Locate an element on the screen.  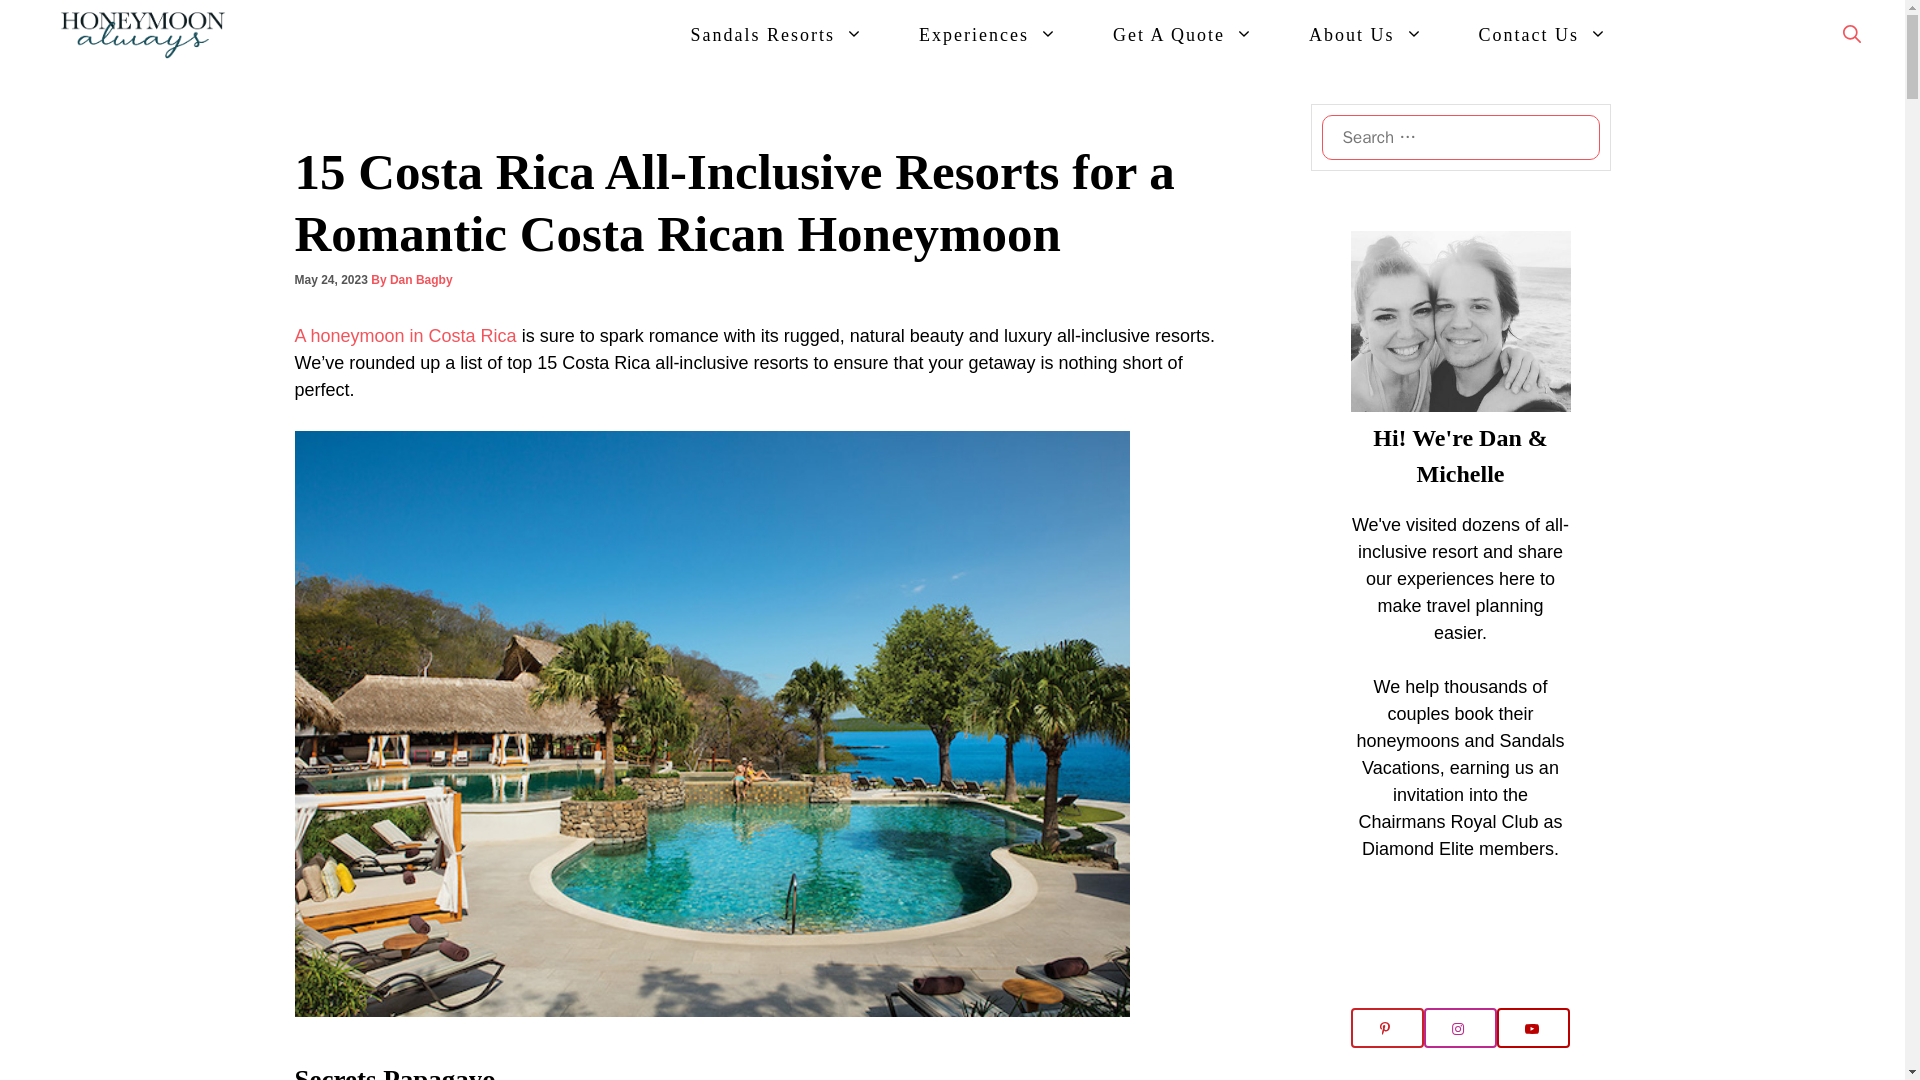
Honeymoon Always is located at coordinates (148, 34).